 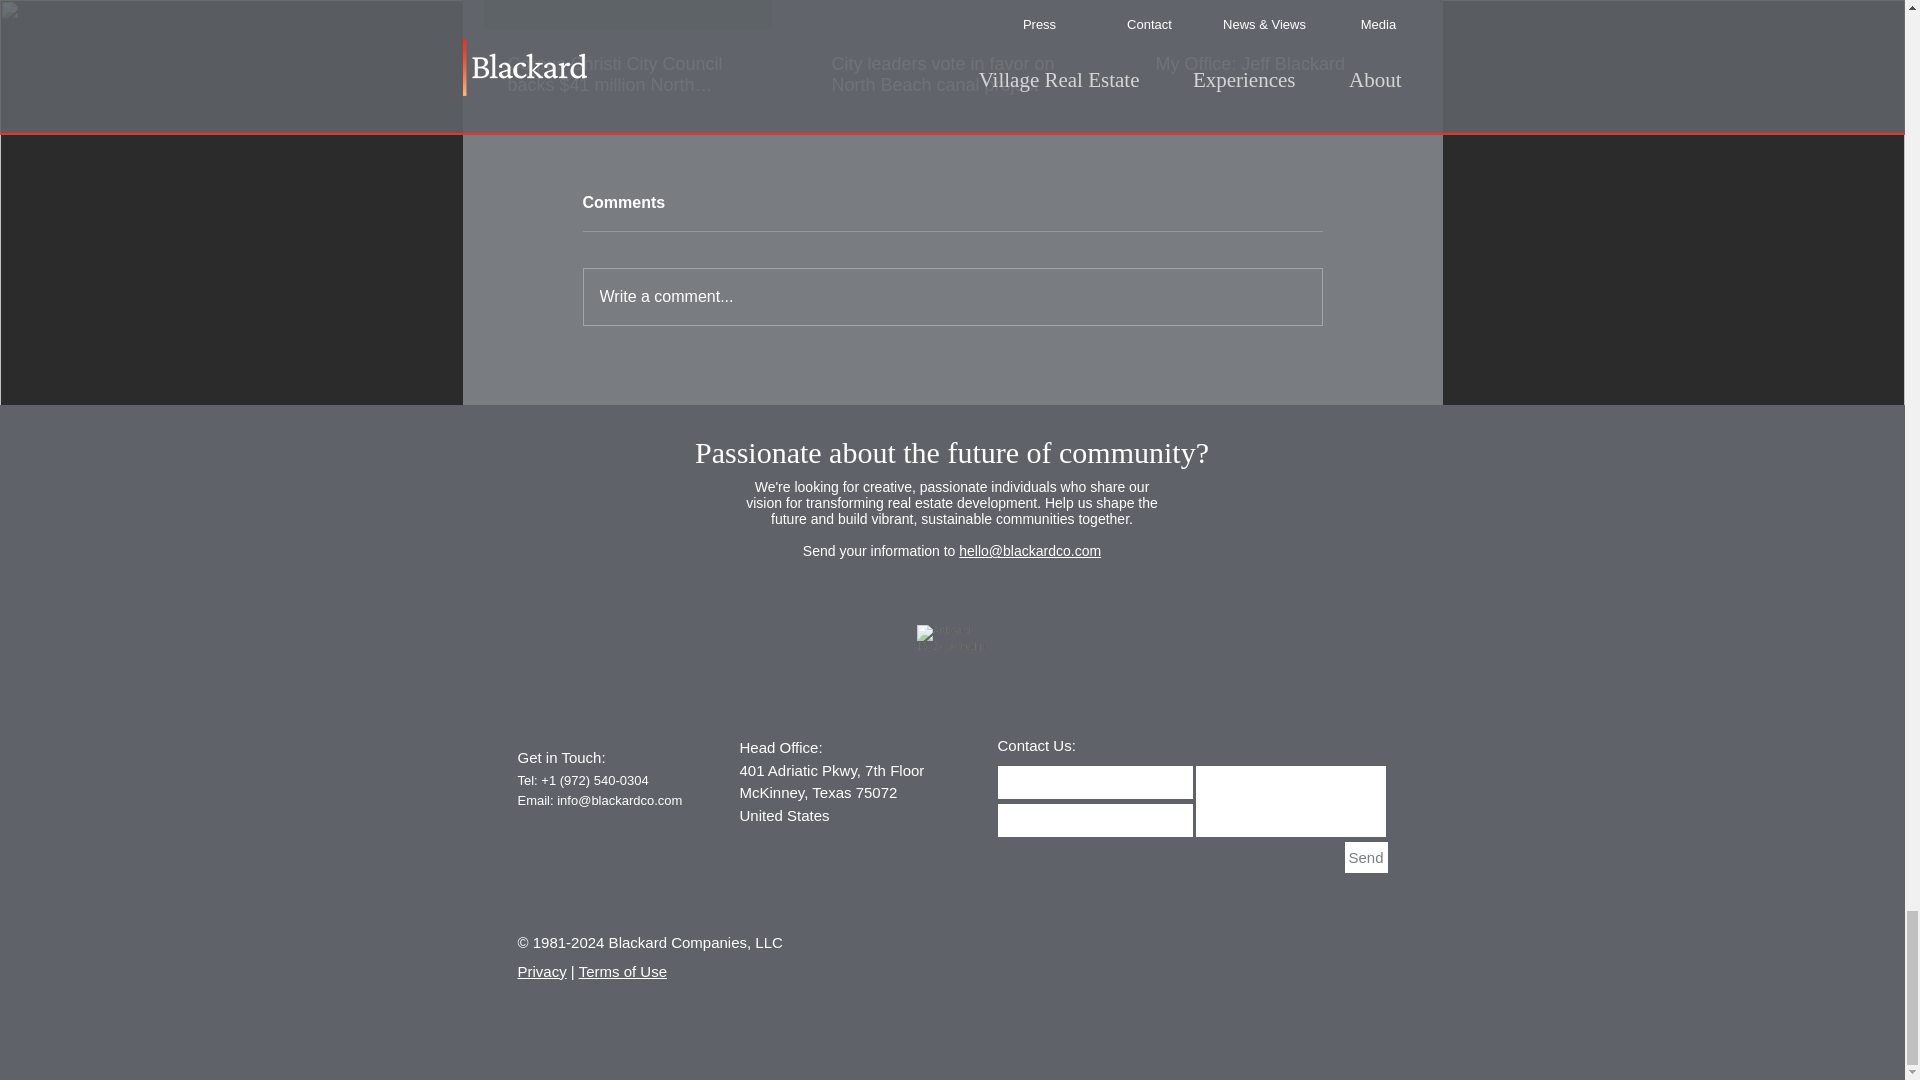 What do you see at coordinates (1275, 64) in the screenshot?
I see `My Office: Jeff Blackard` at bounding box center [1275, 64].